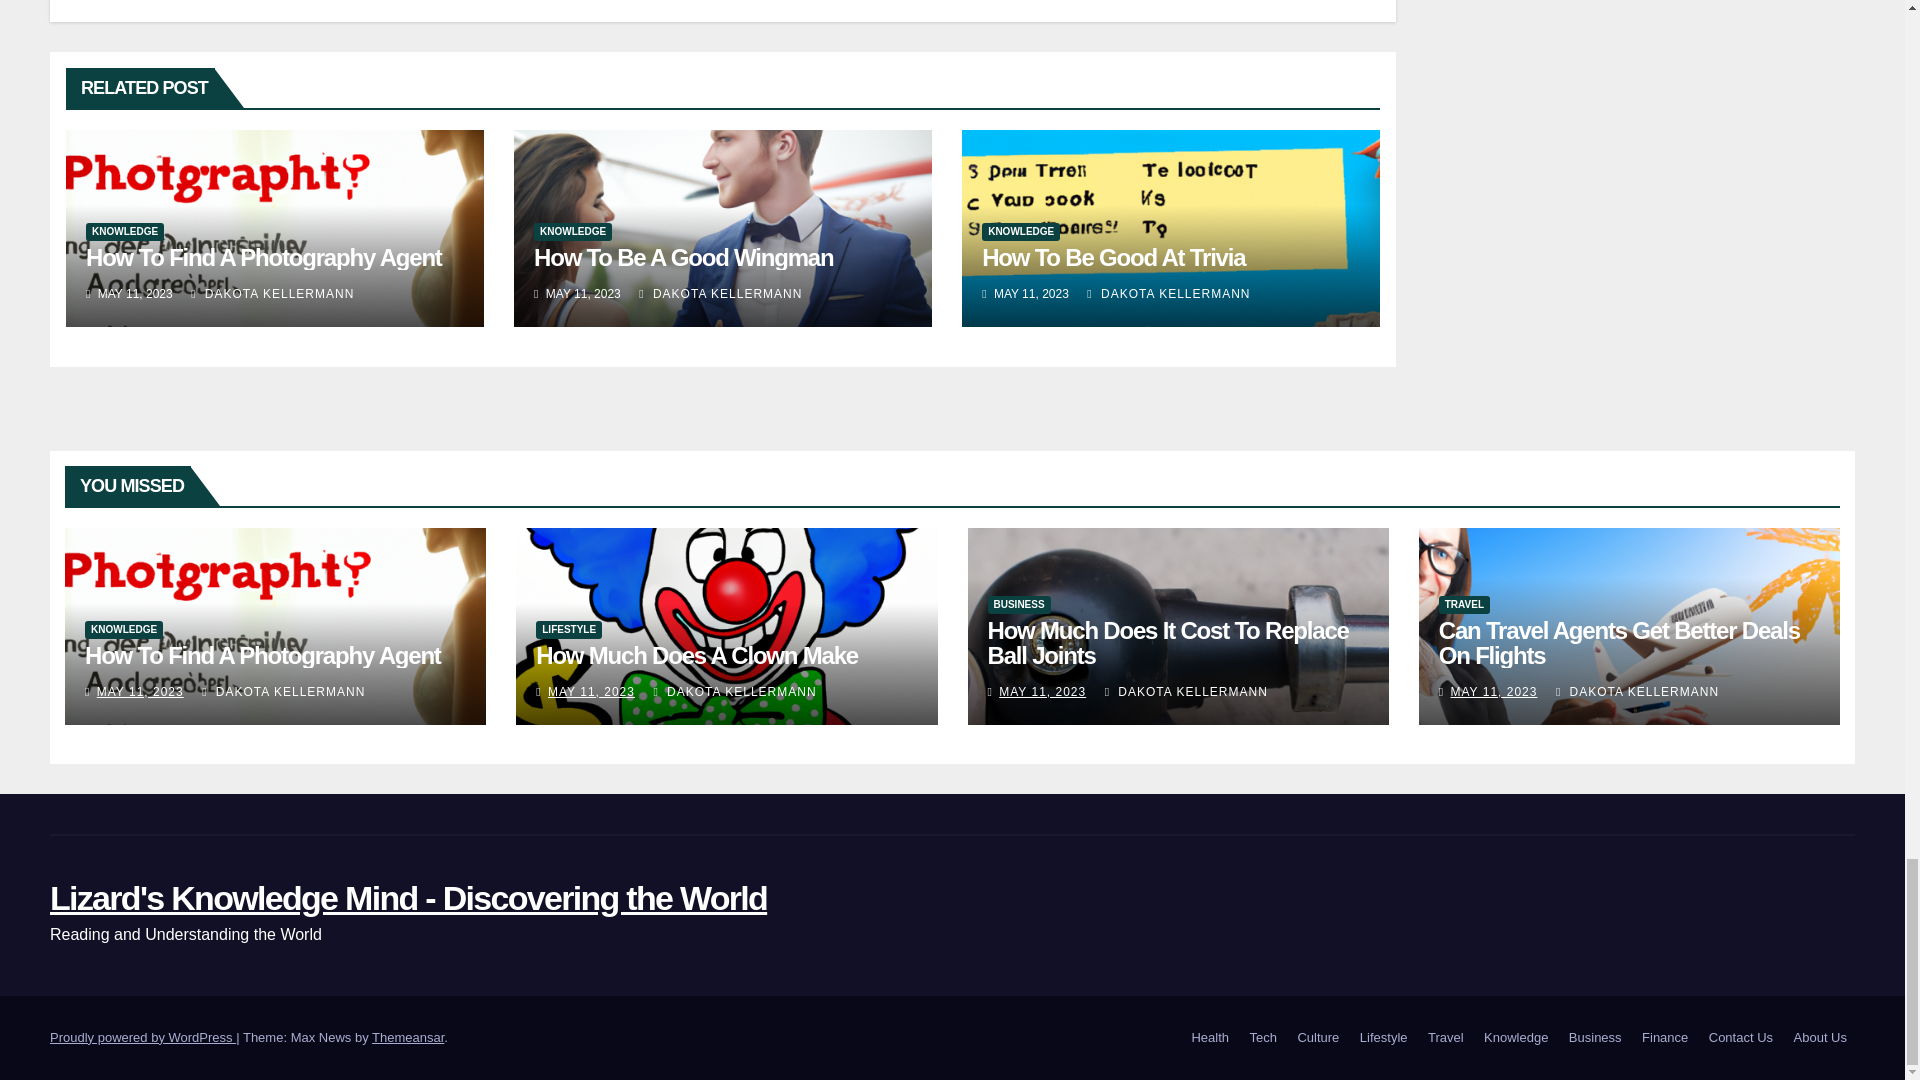  Describe the element at coordinates (264, 258) in the screenshot. I see `Permalink to: How To Find A Photography Agent` at that location.